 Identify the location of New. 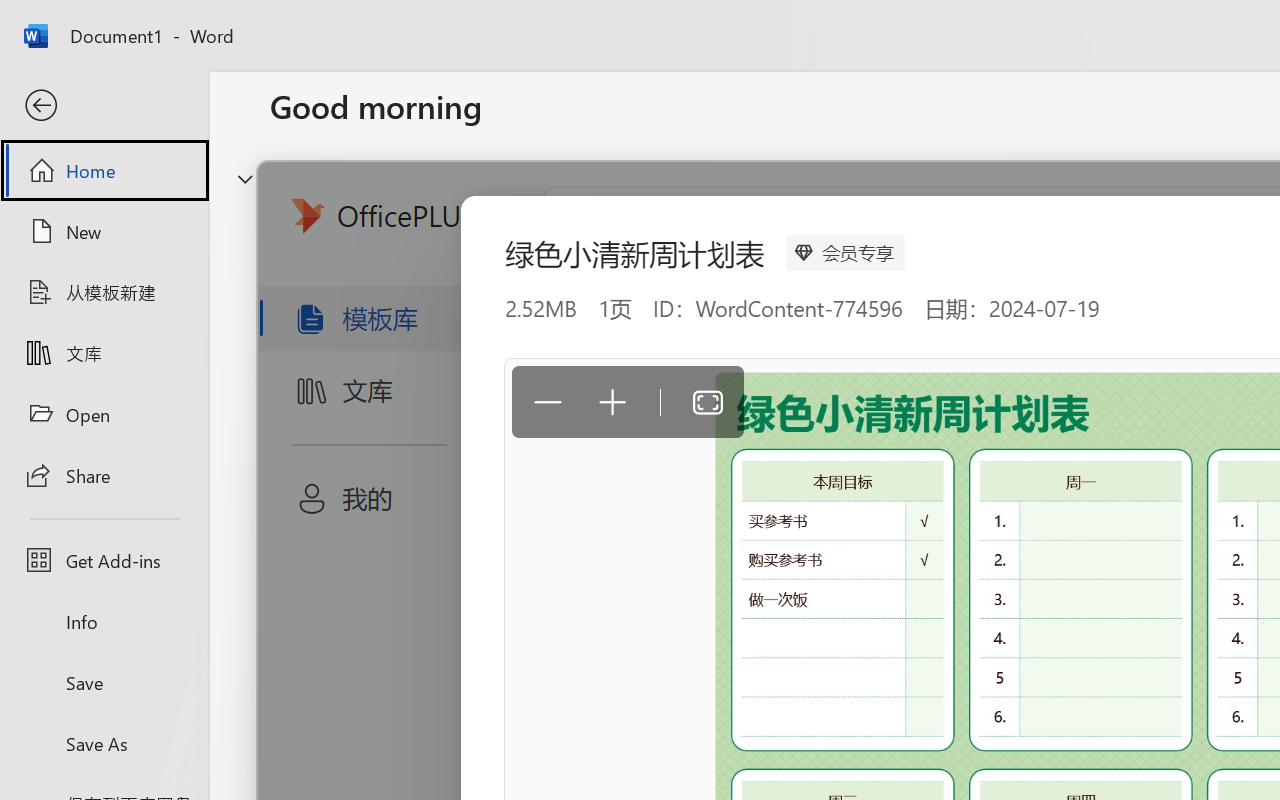
(104, 231).